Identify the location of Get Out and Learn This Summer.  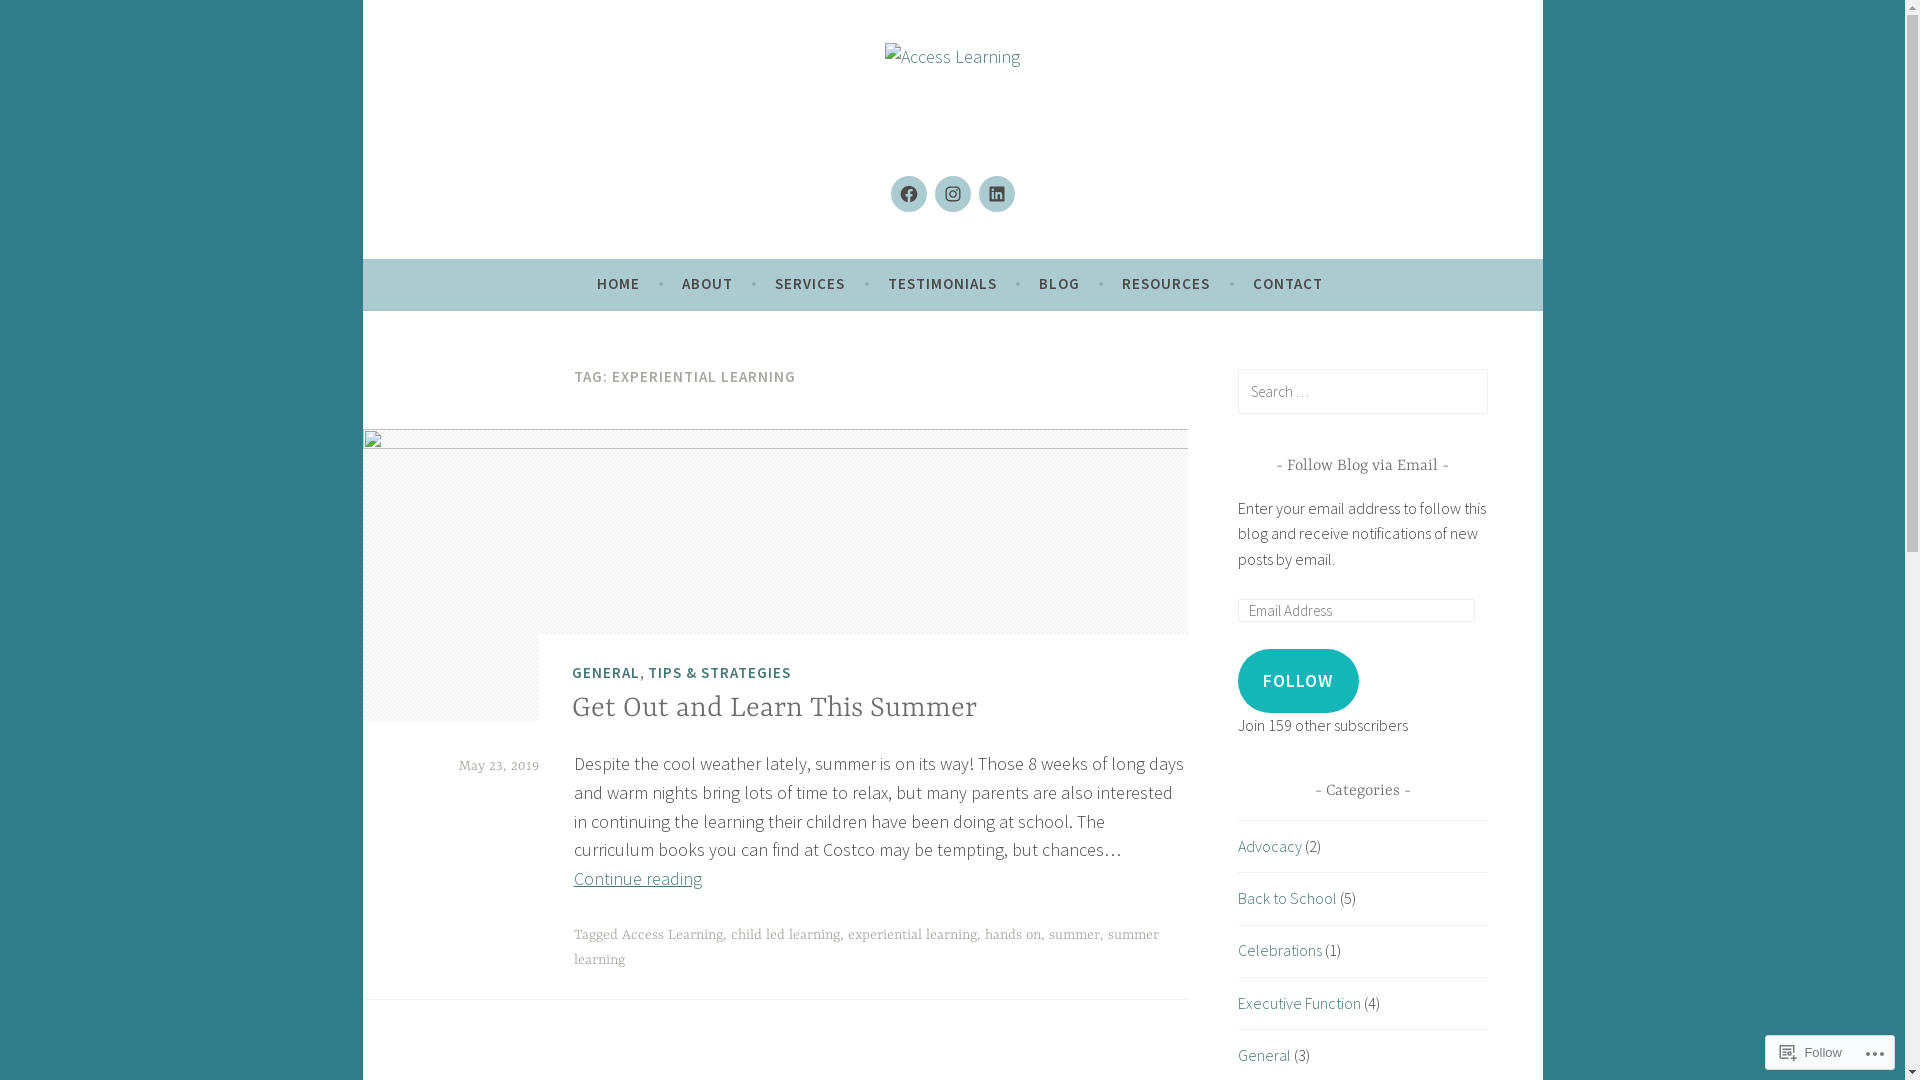
(774, 709).